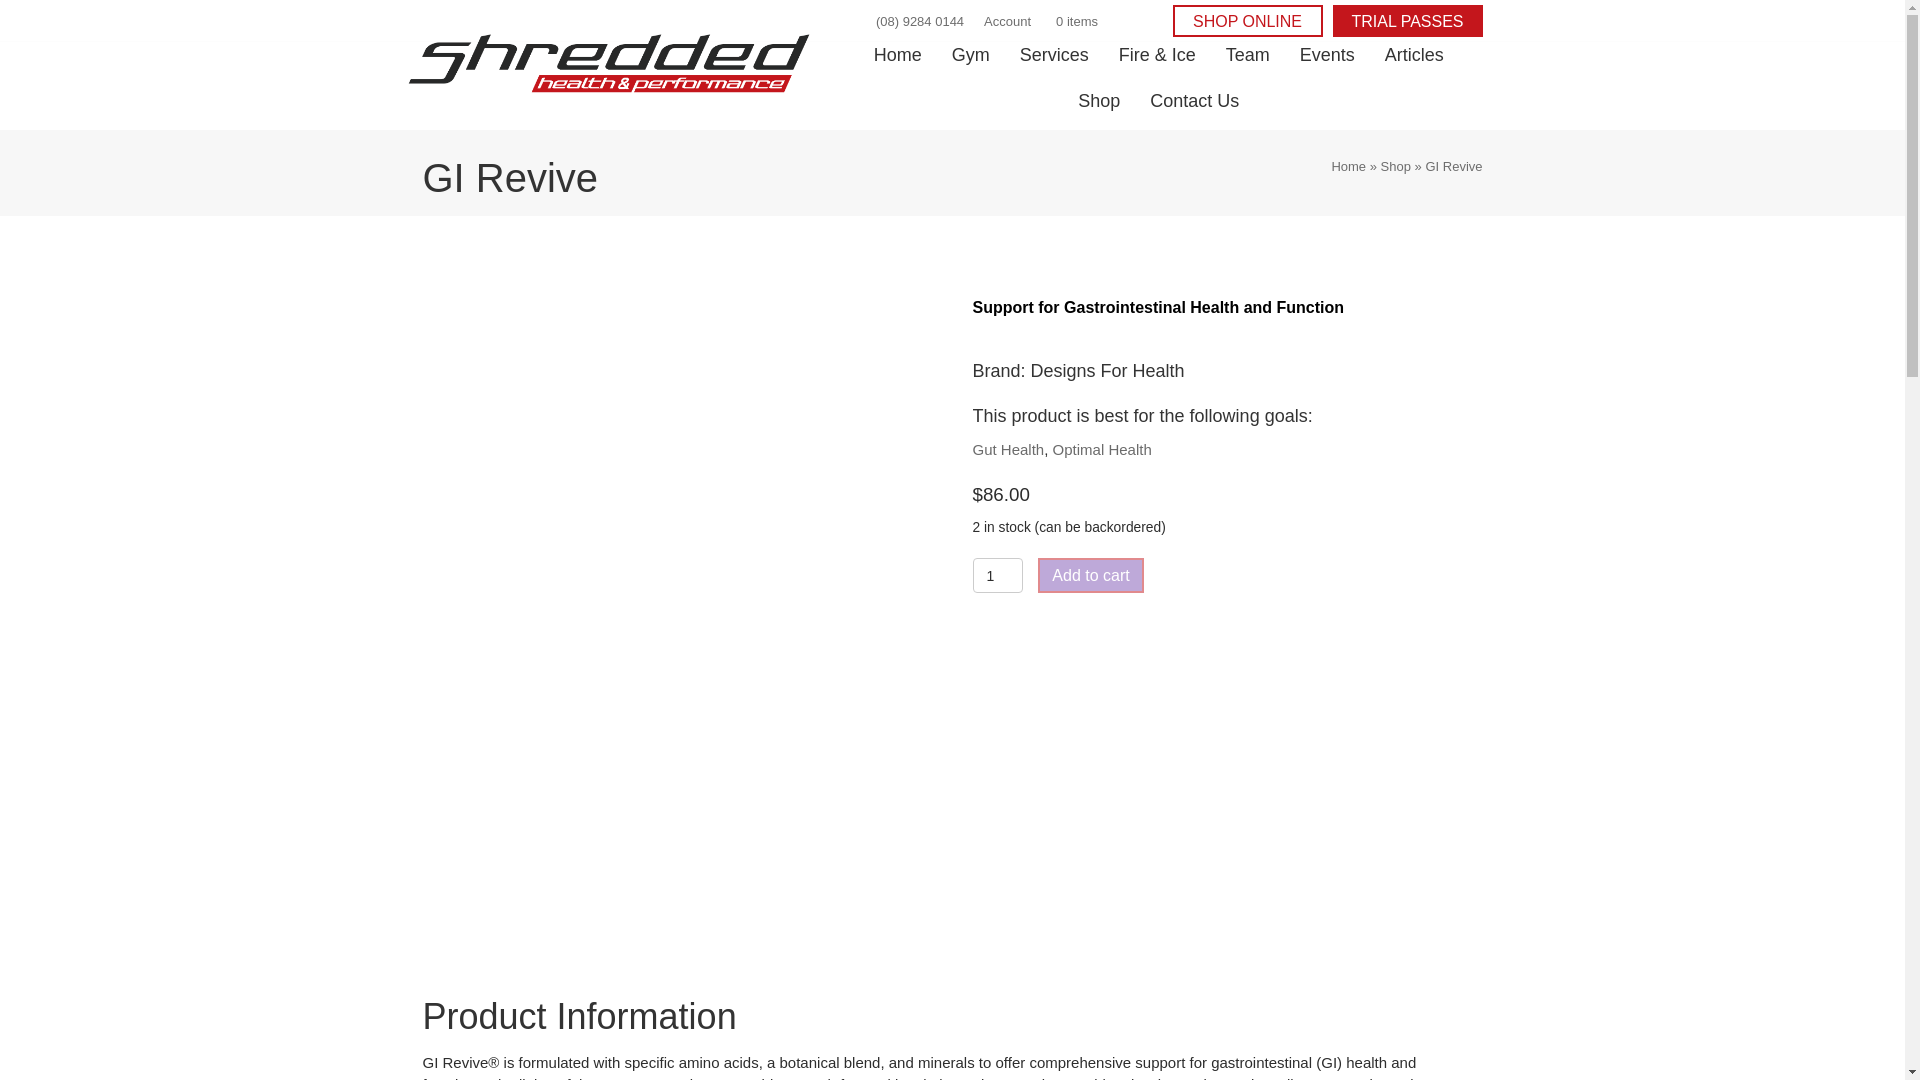  Describe the element at coordinates (608, 62) in the screenshot. I see `Shredded` at that location.